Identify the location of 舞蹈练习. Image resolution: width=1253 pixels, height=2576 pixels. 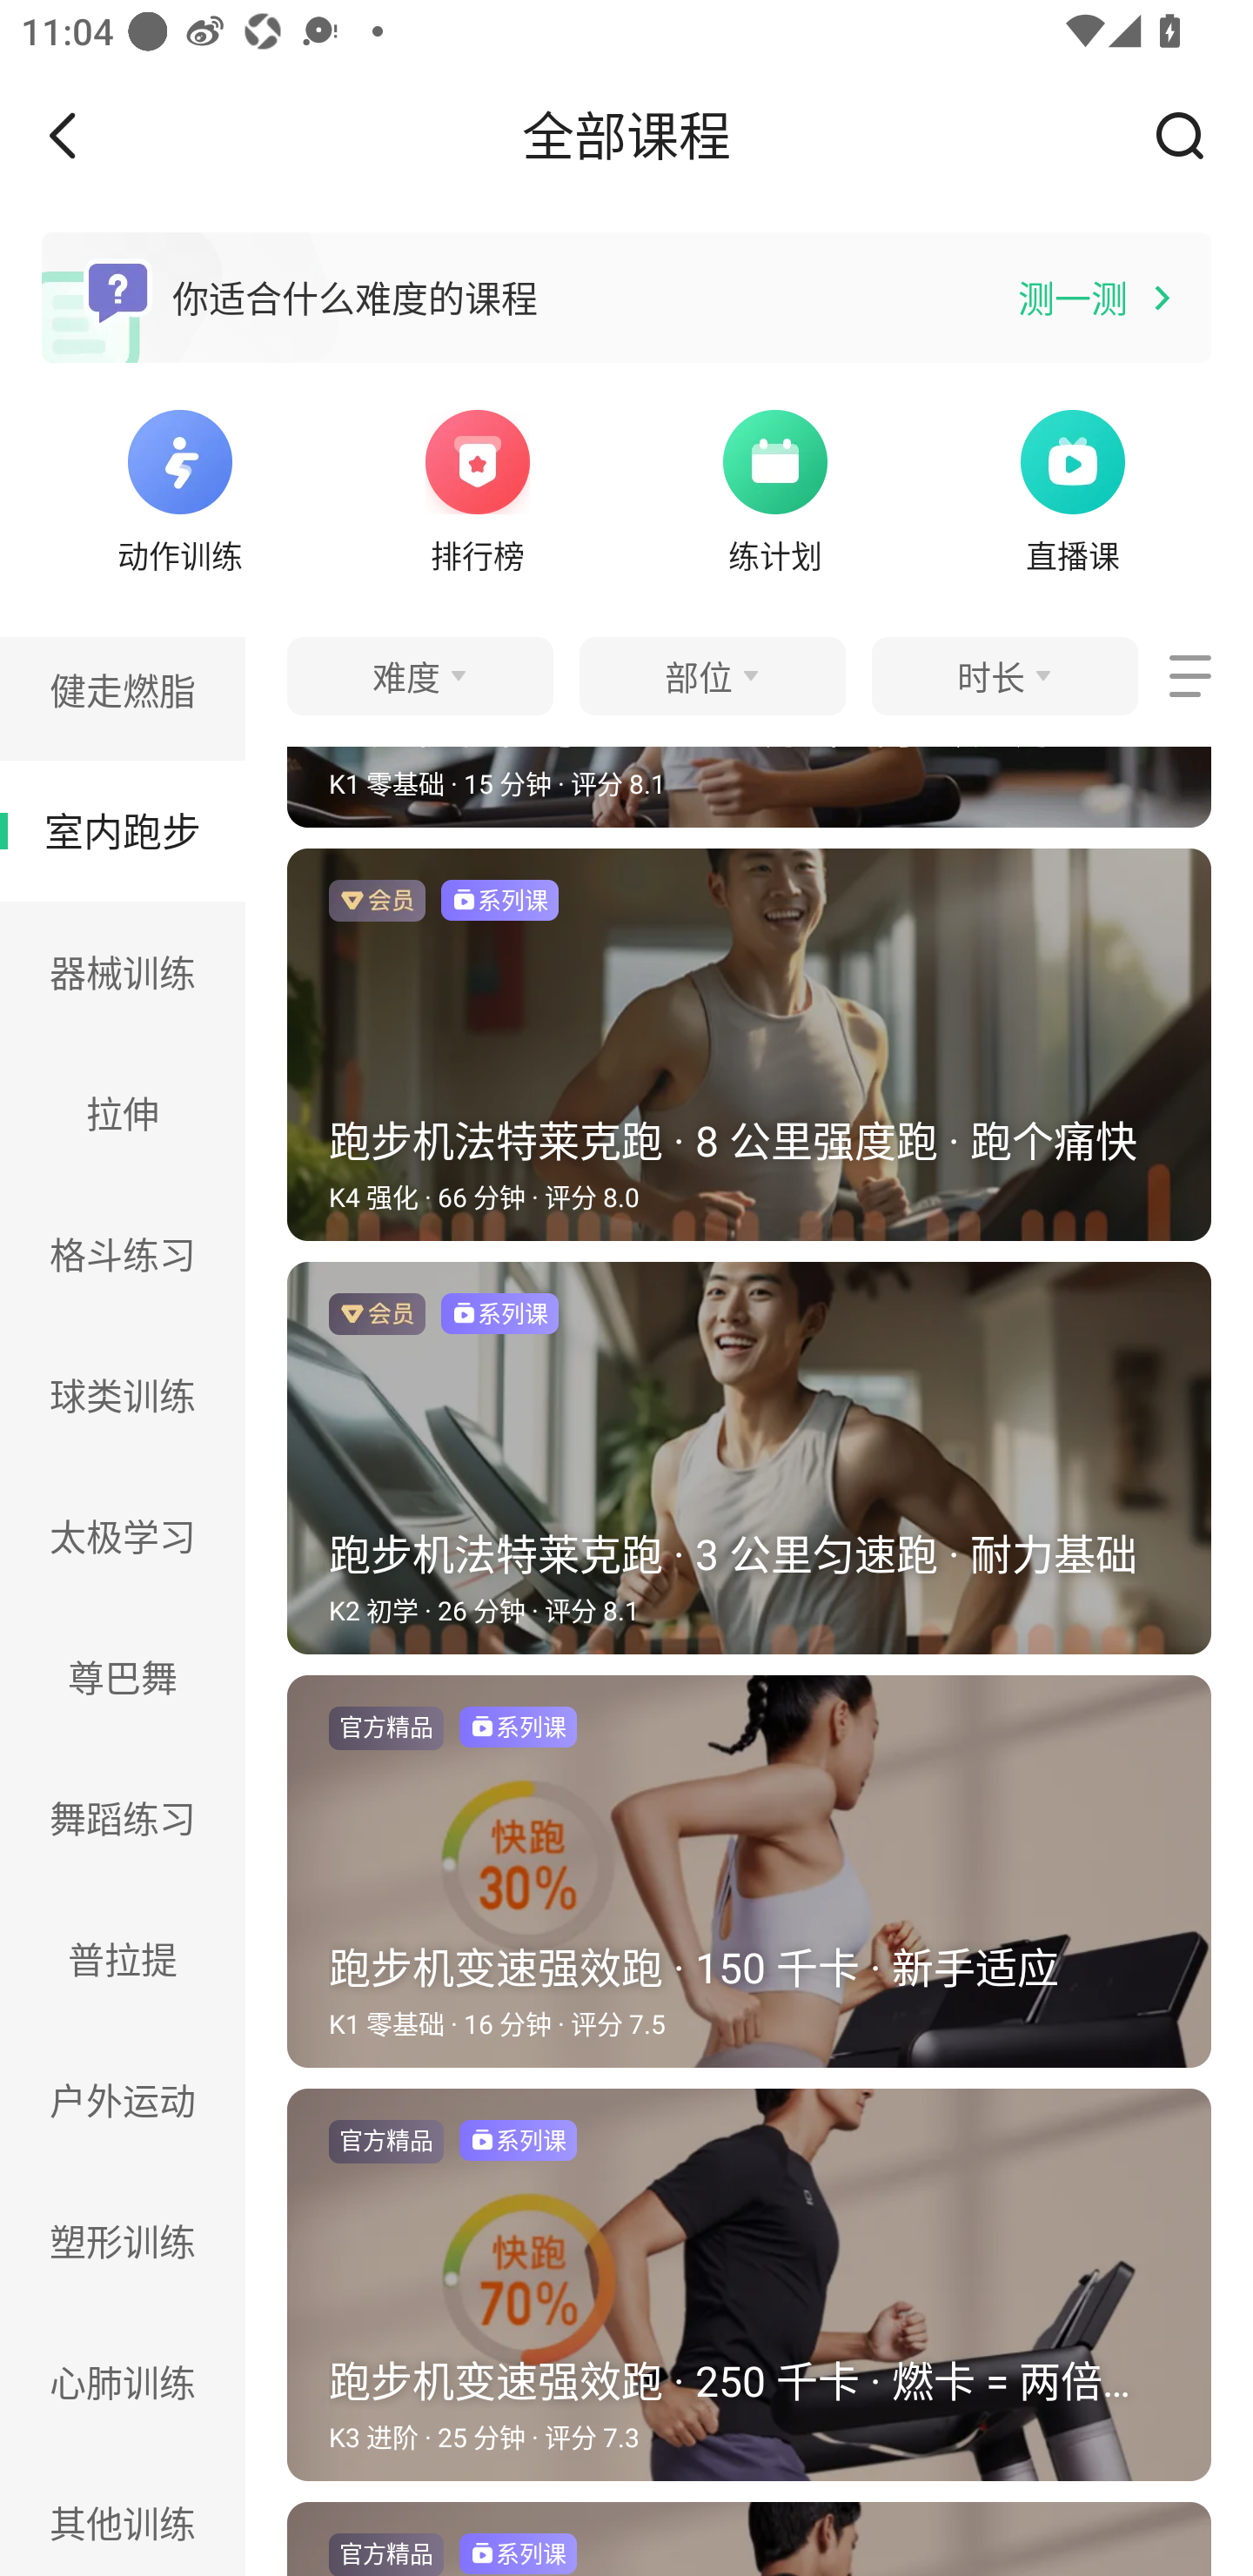
(123, 1817).